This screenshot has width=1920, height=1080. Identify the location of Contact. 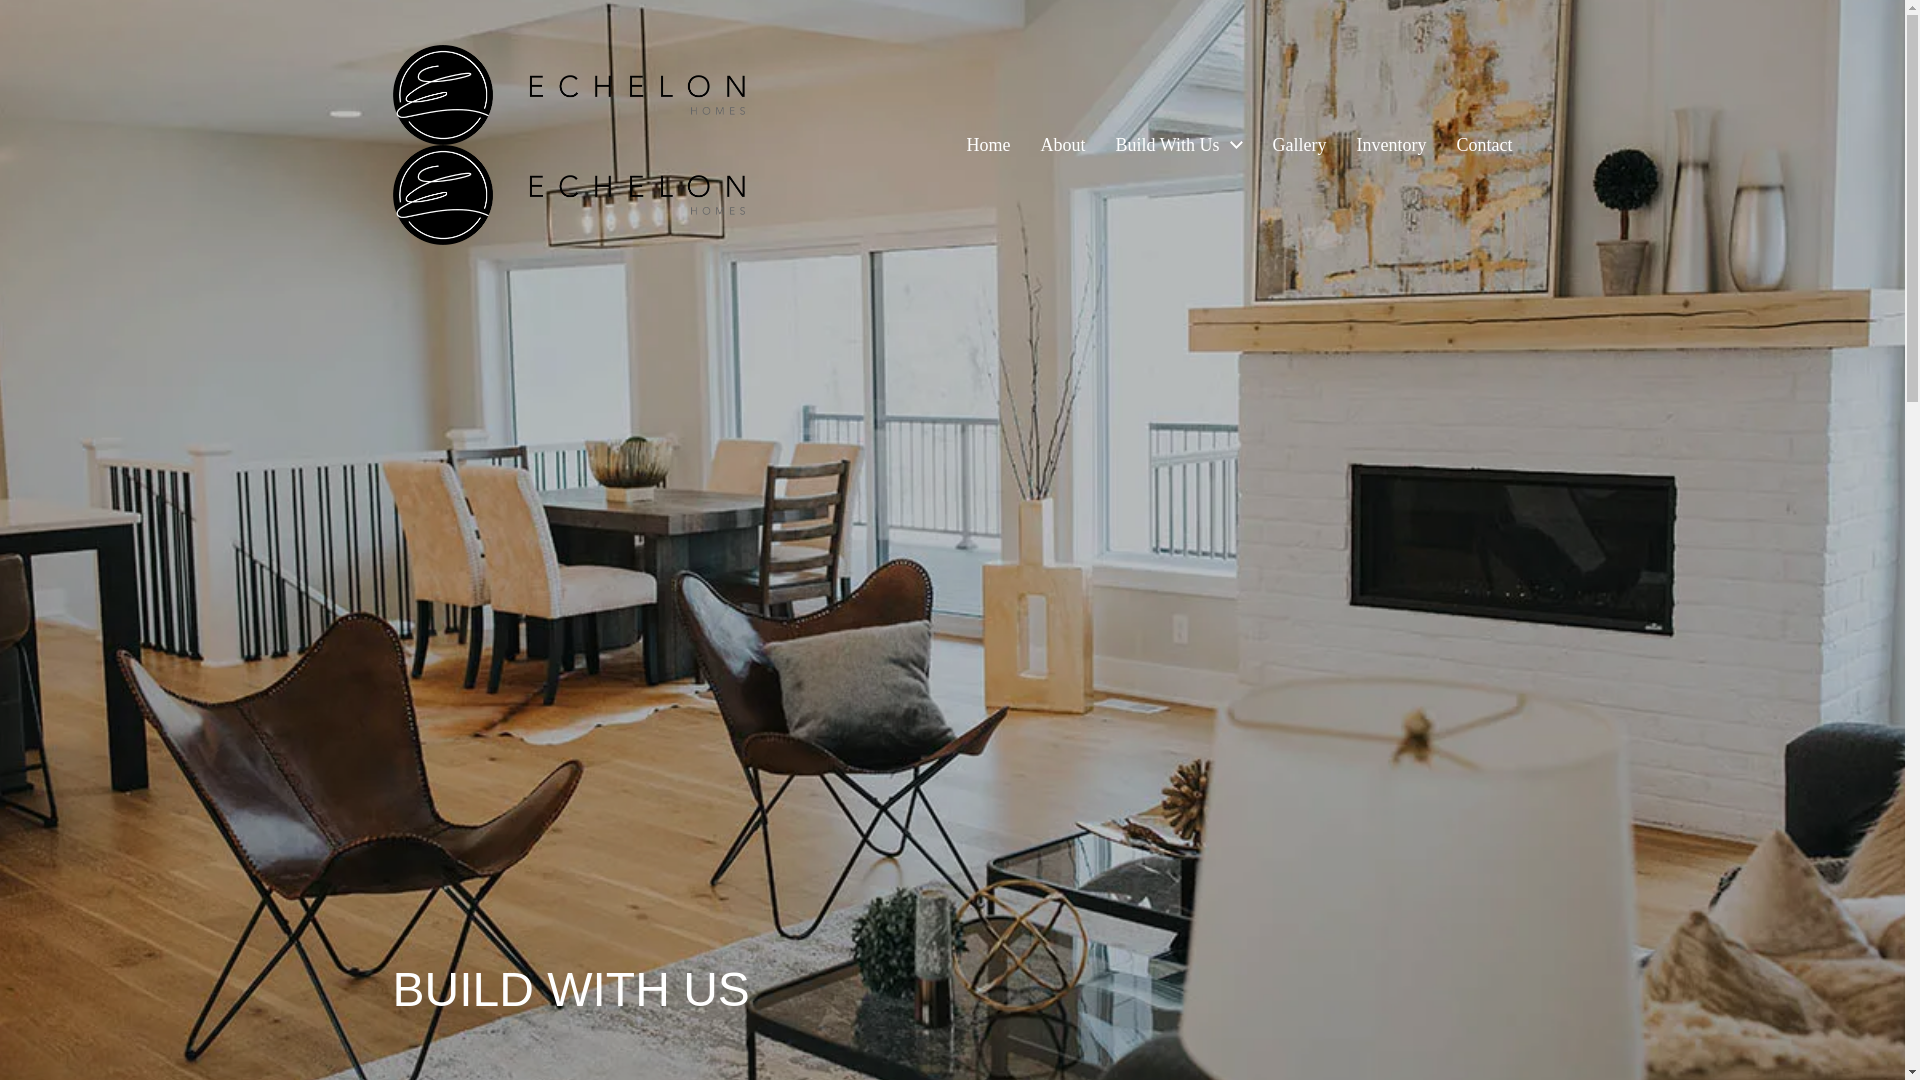
(1484, 145).